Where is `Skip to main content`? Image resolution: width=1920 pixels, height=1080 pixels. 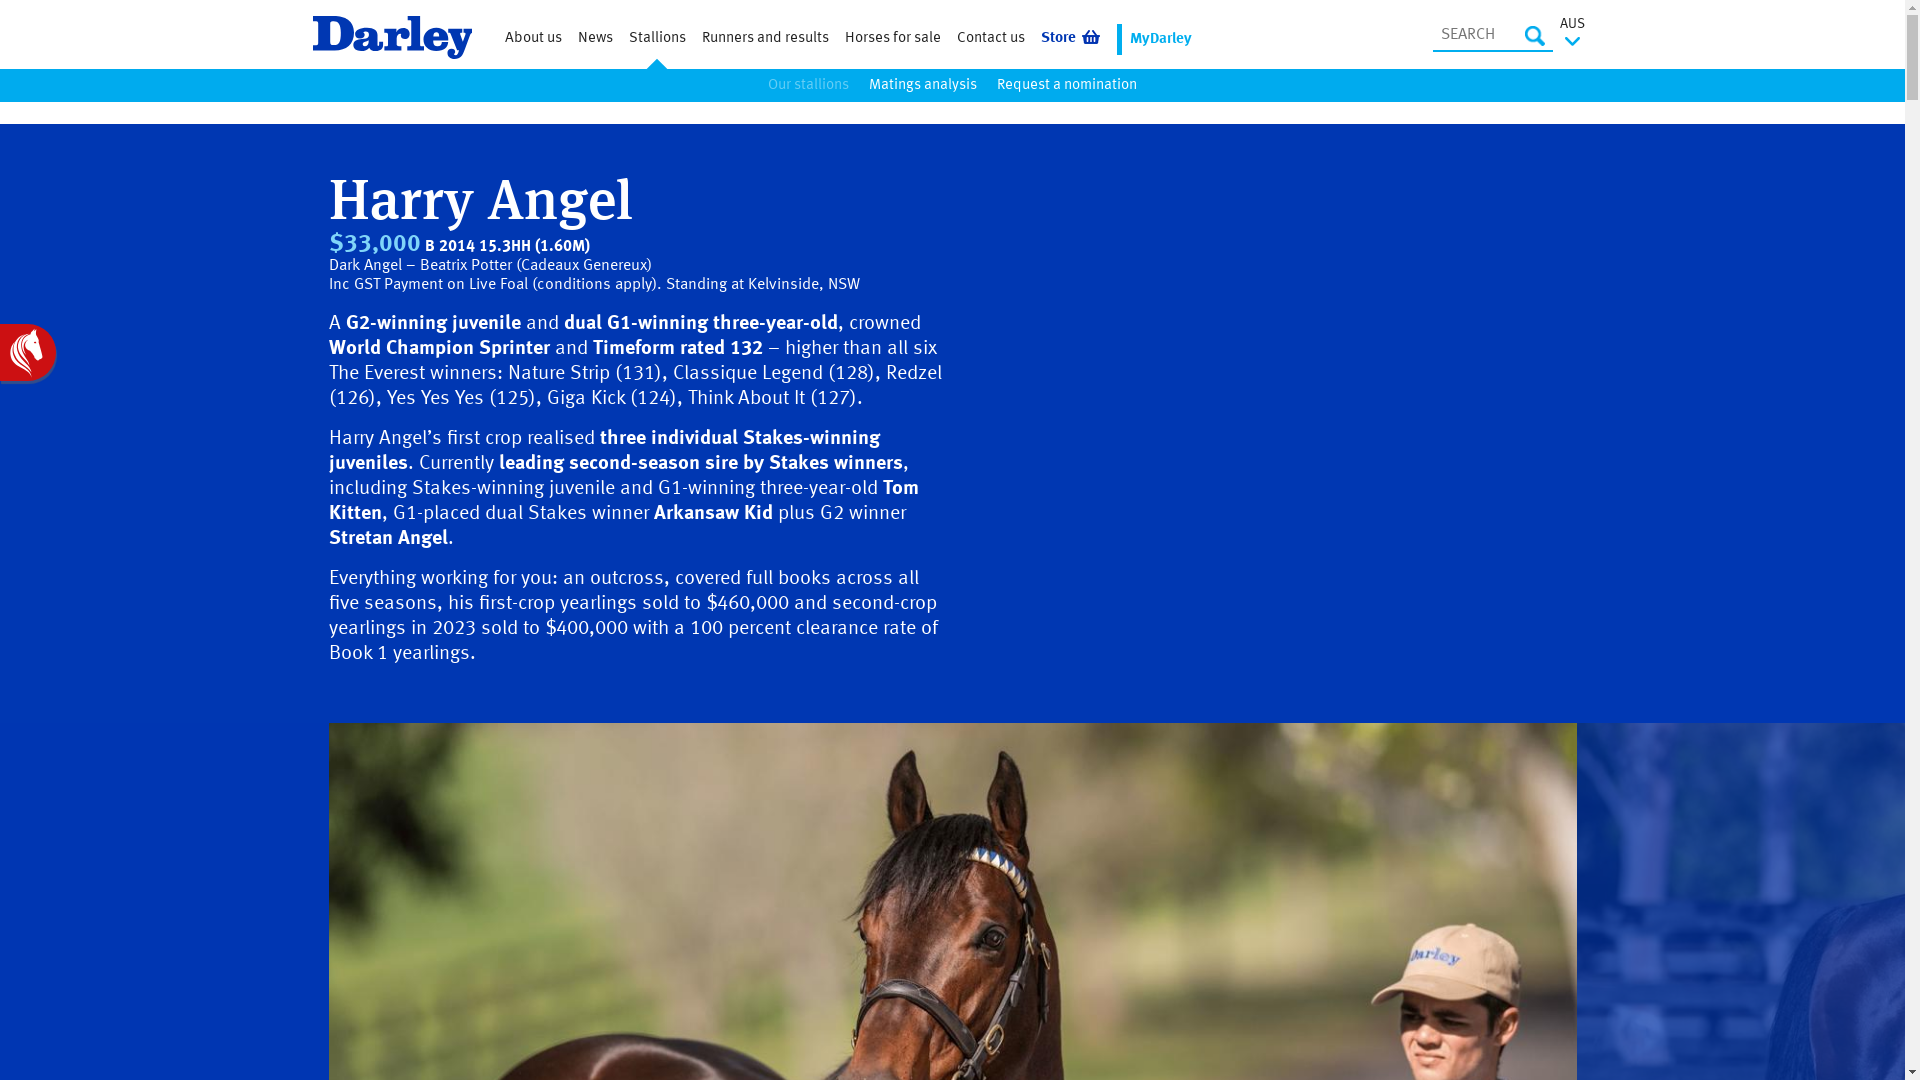
Skip to main content is located at coordinates (0, 127).